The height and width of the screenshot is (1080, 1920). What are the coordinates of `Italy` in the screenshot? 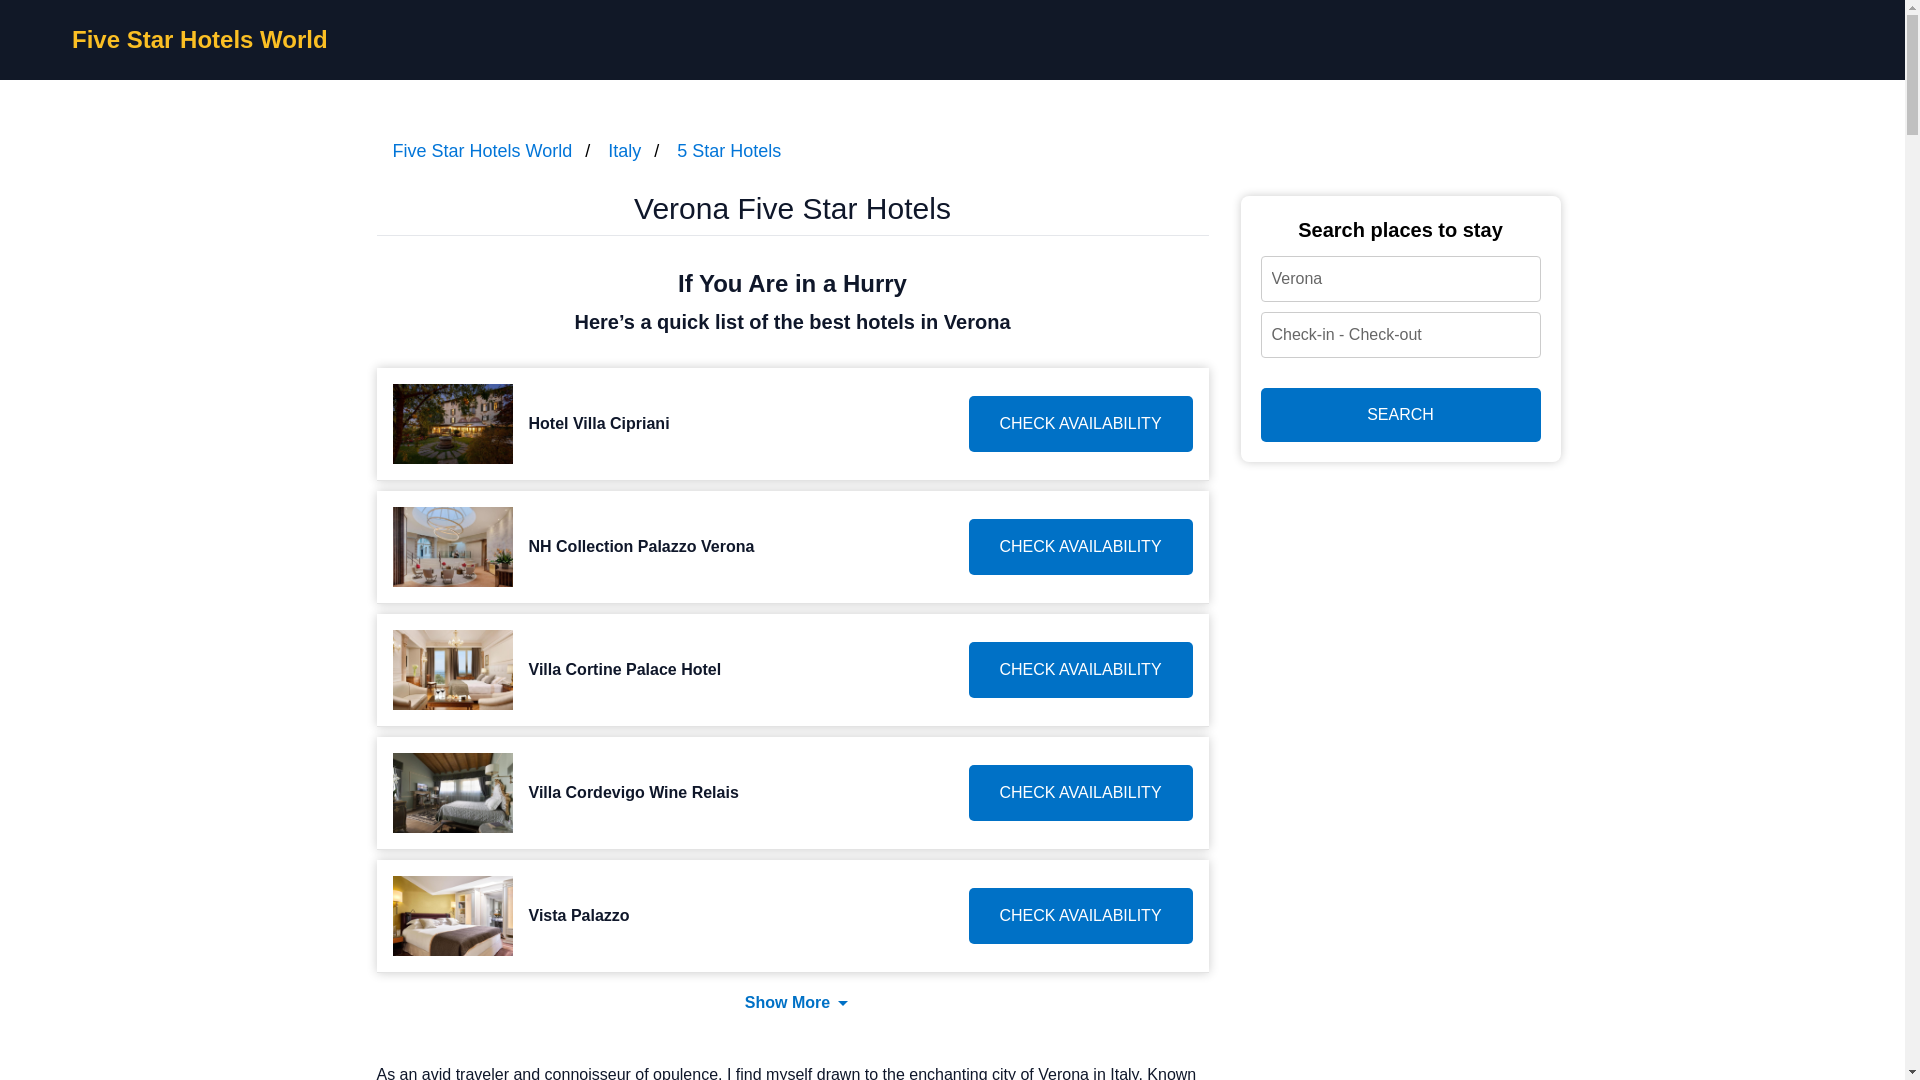 It's located at (624, 150).